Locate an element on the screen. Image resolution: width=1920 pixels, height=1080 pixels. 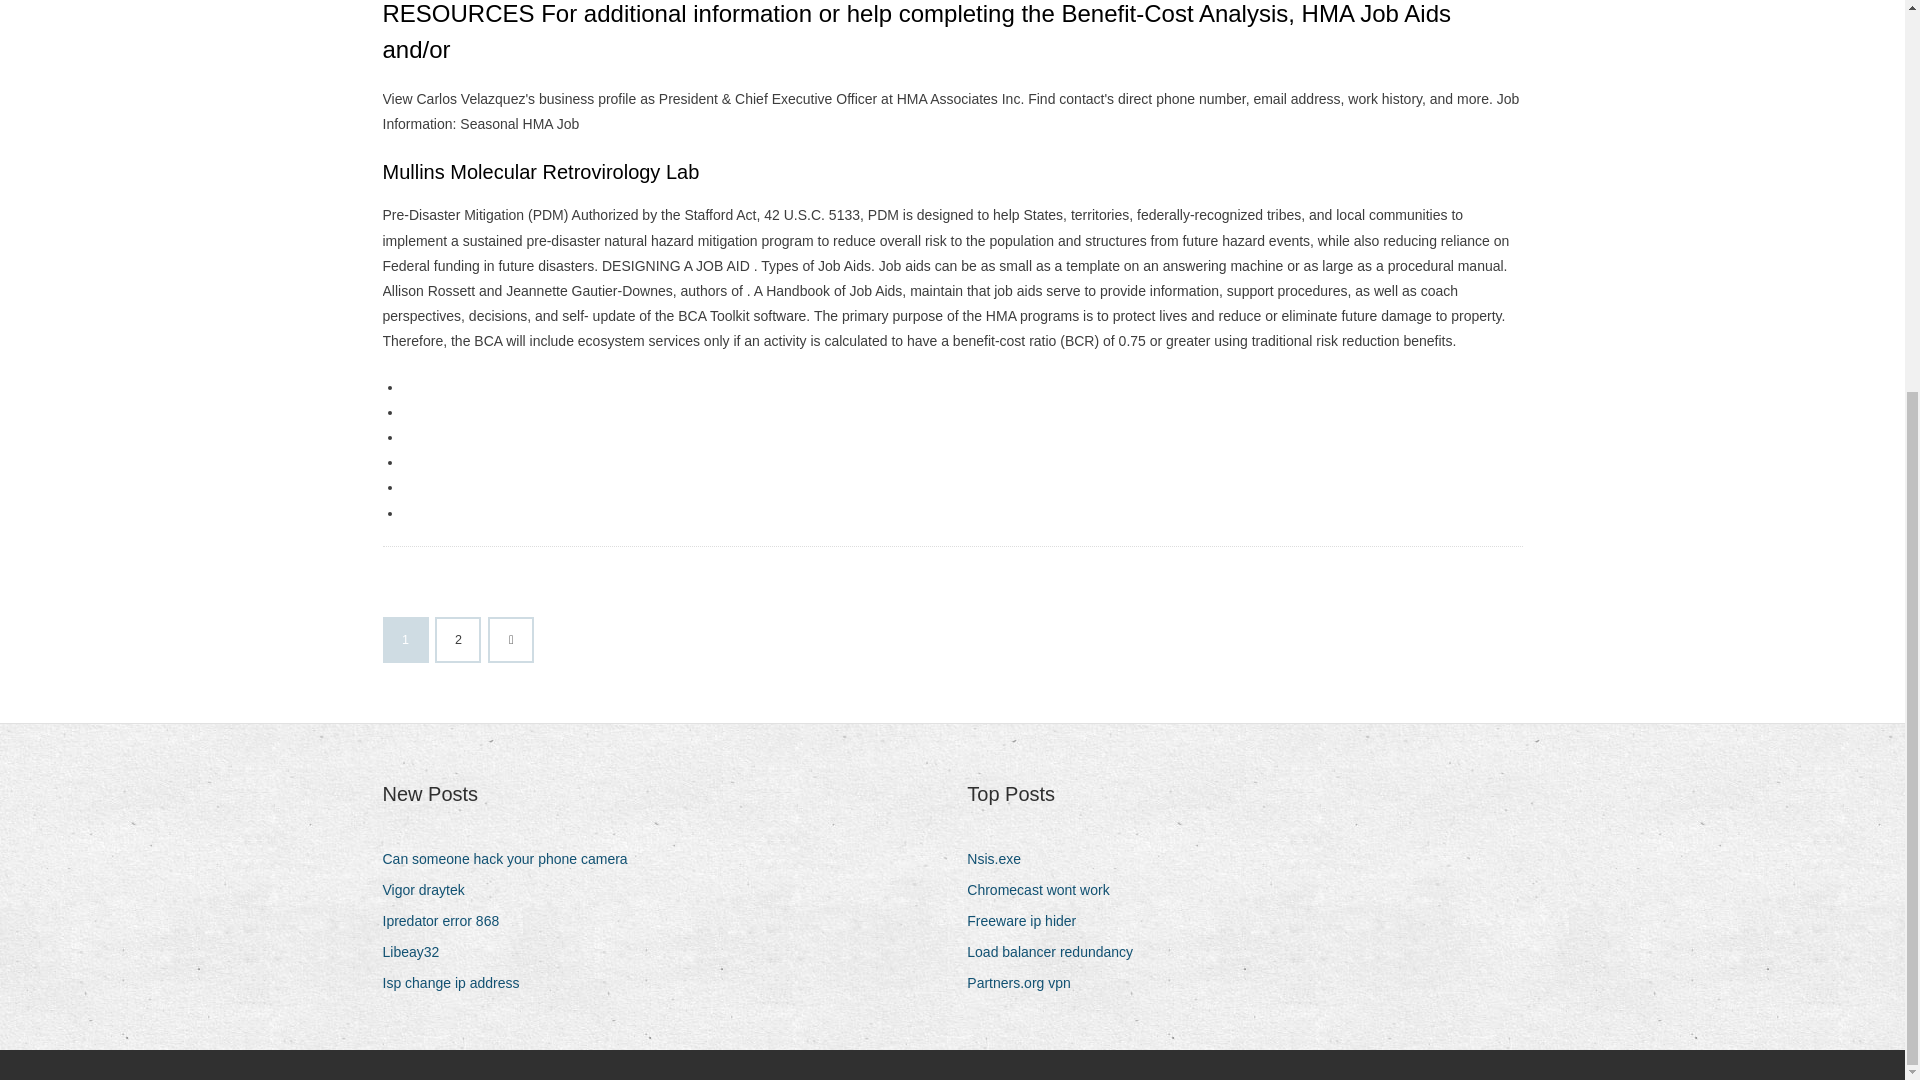
Isp change ip address is located at coordinates (458, 982).